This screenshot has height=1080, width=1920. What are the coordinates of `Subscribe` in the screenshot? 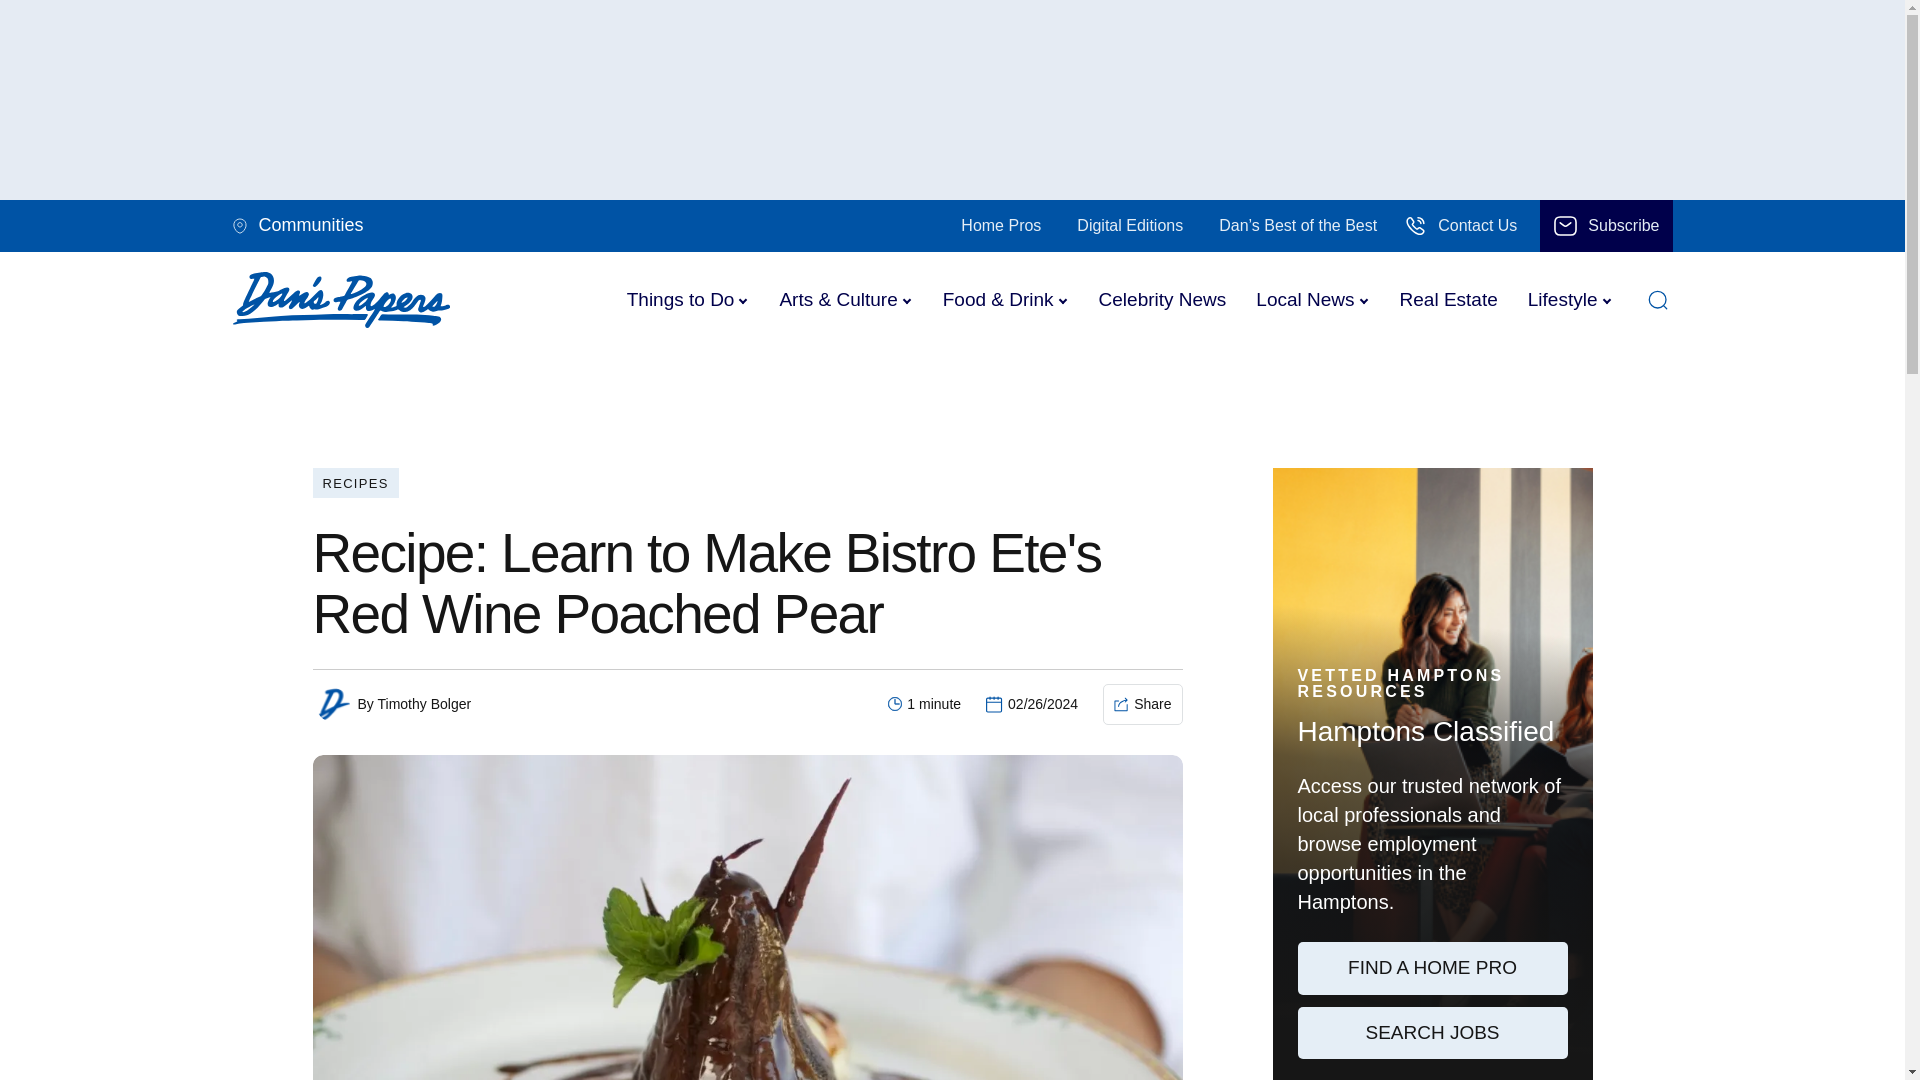 It's located at (1606, 225).